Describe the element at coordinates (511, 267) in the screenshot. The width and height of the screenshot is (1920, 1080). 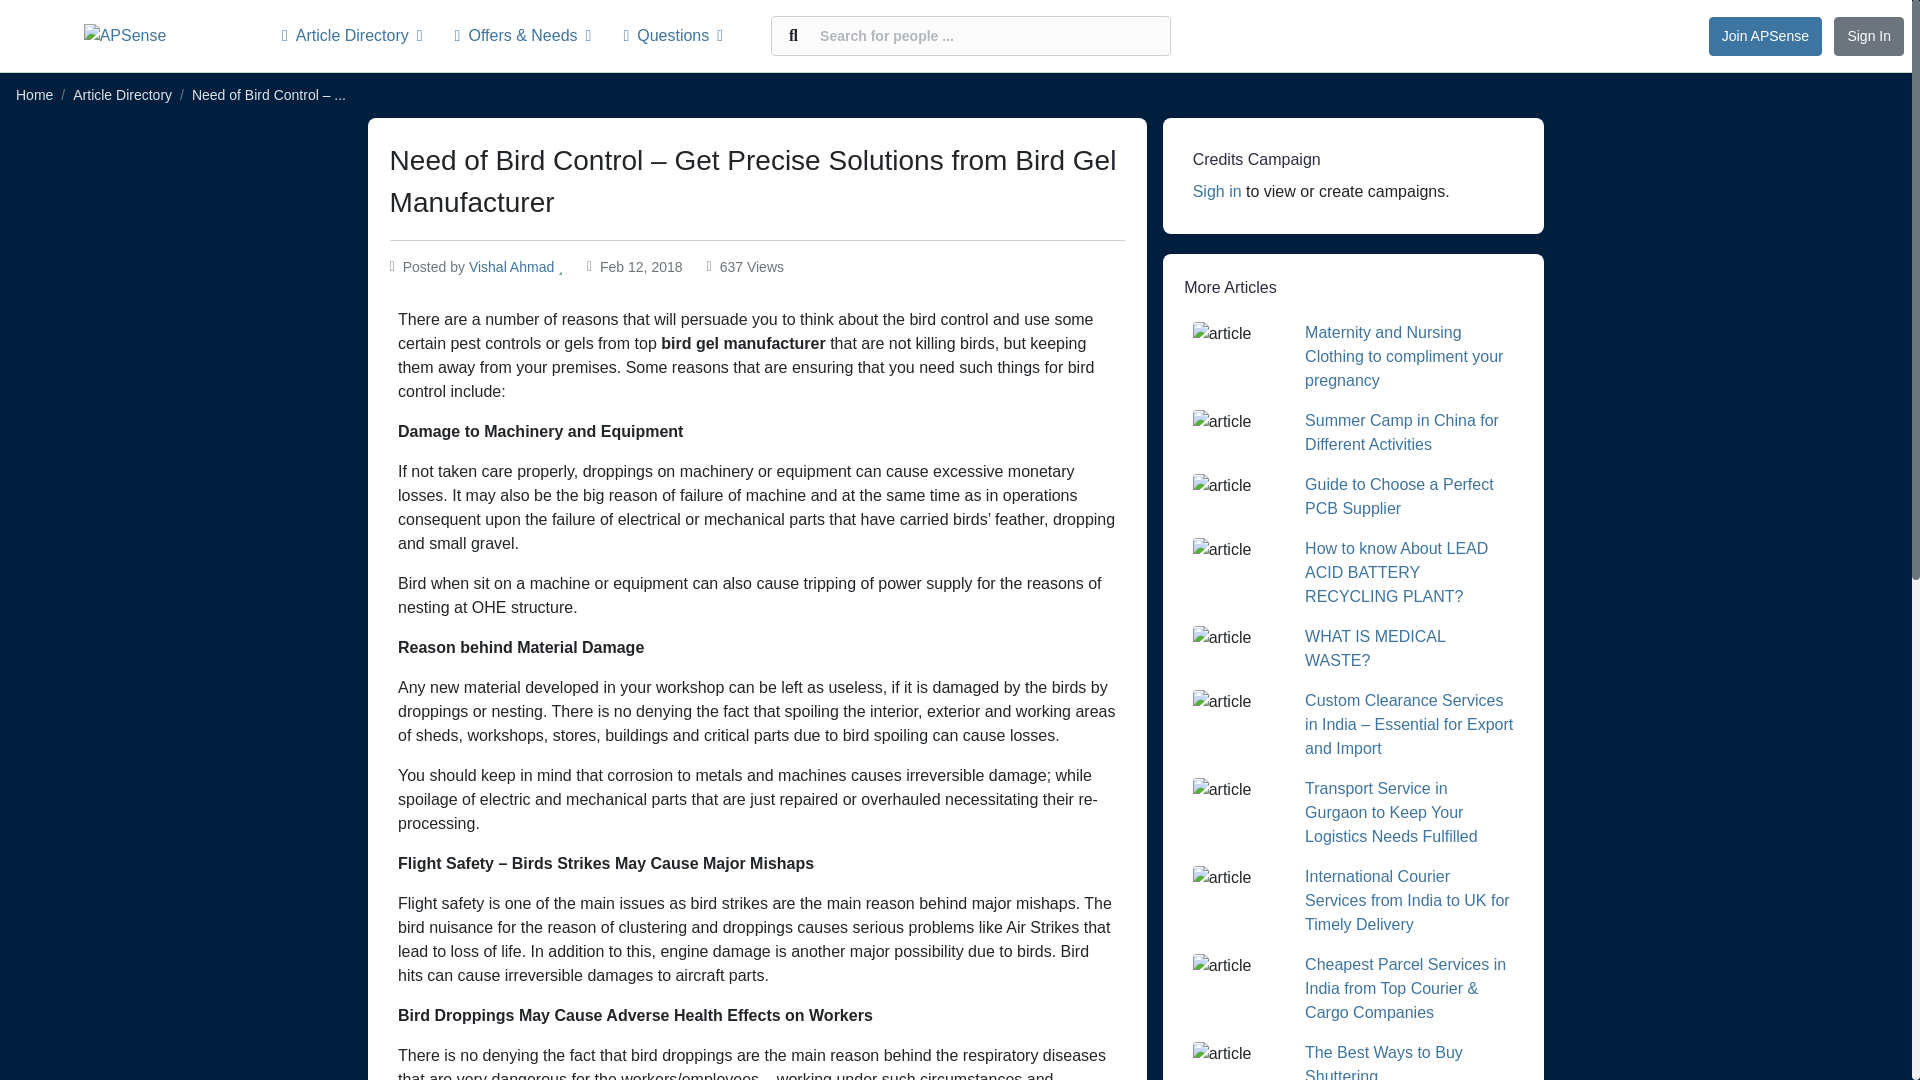
I see `Vishal Ahmad` at that location.